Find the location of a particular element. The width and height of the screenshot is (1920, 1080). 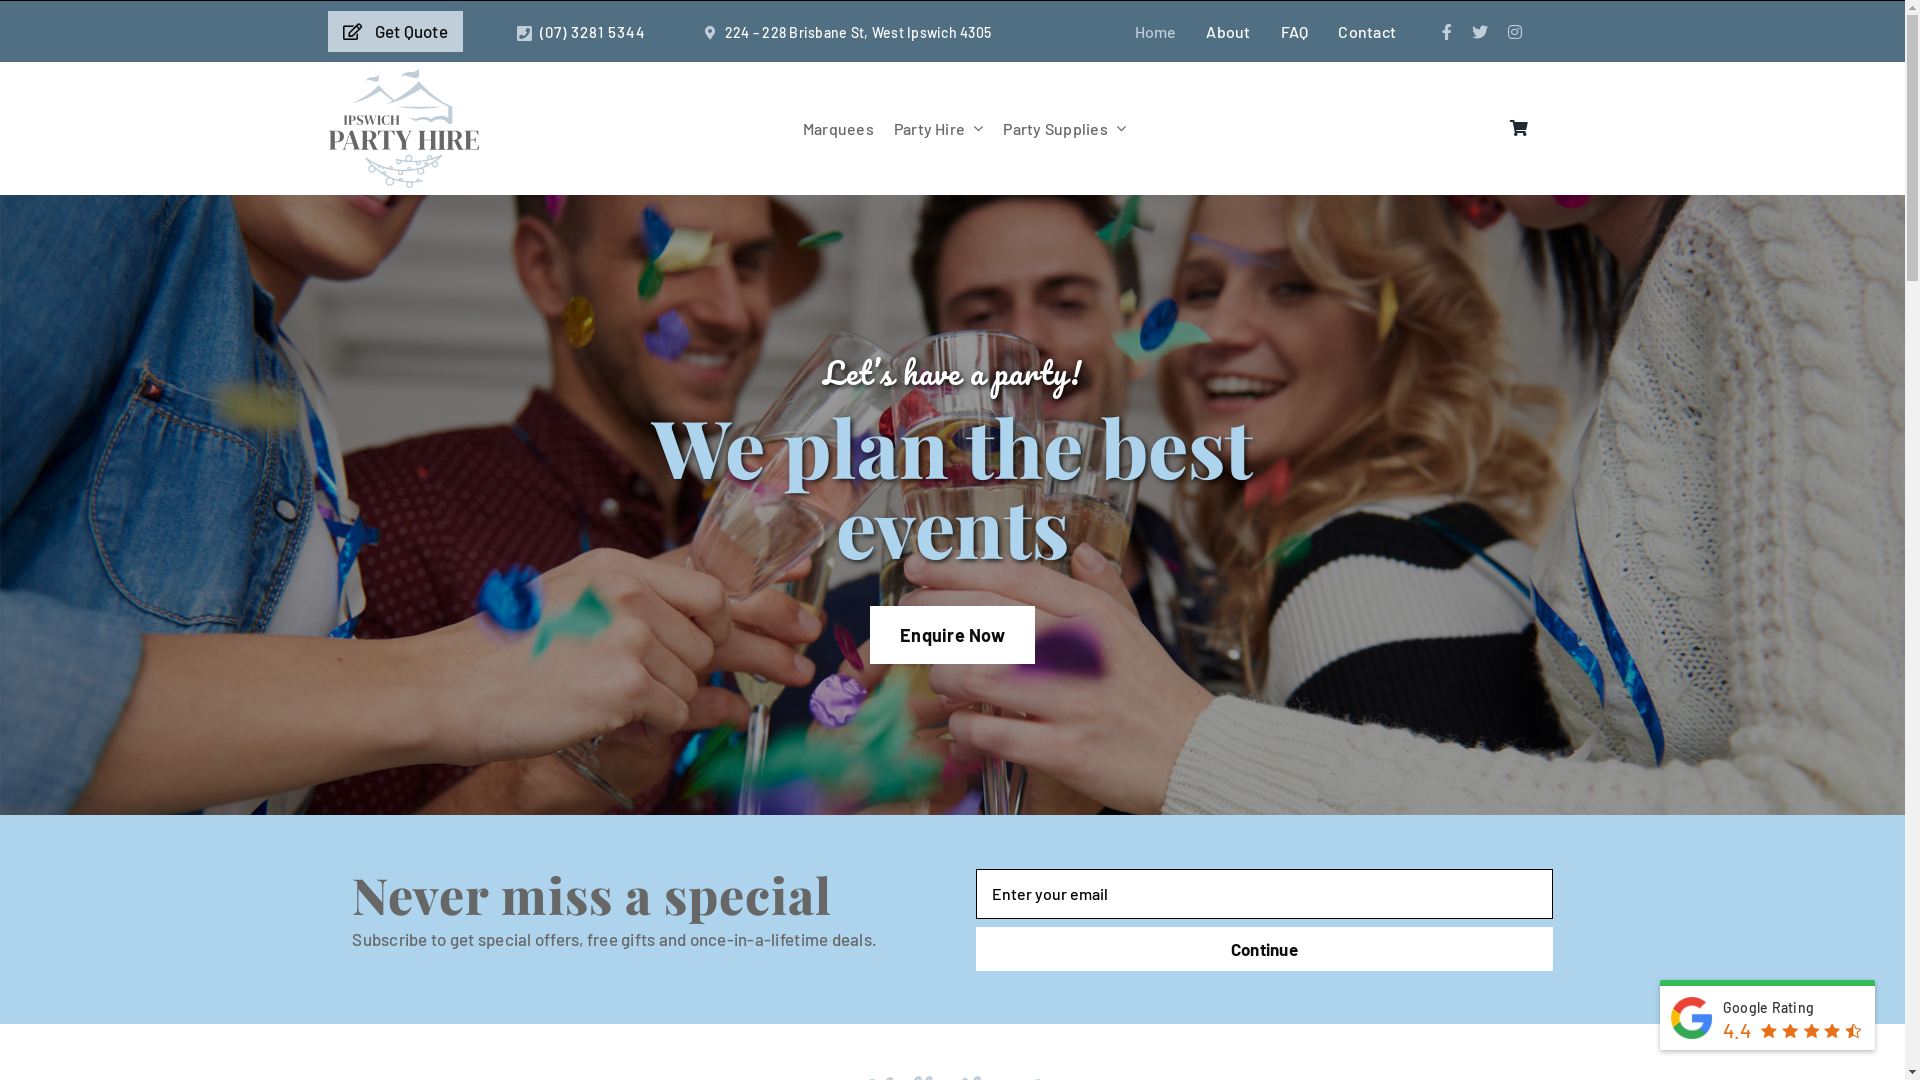

(07) 3281 5344 is located at coordinates (593, 32).